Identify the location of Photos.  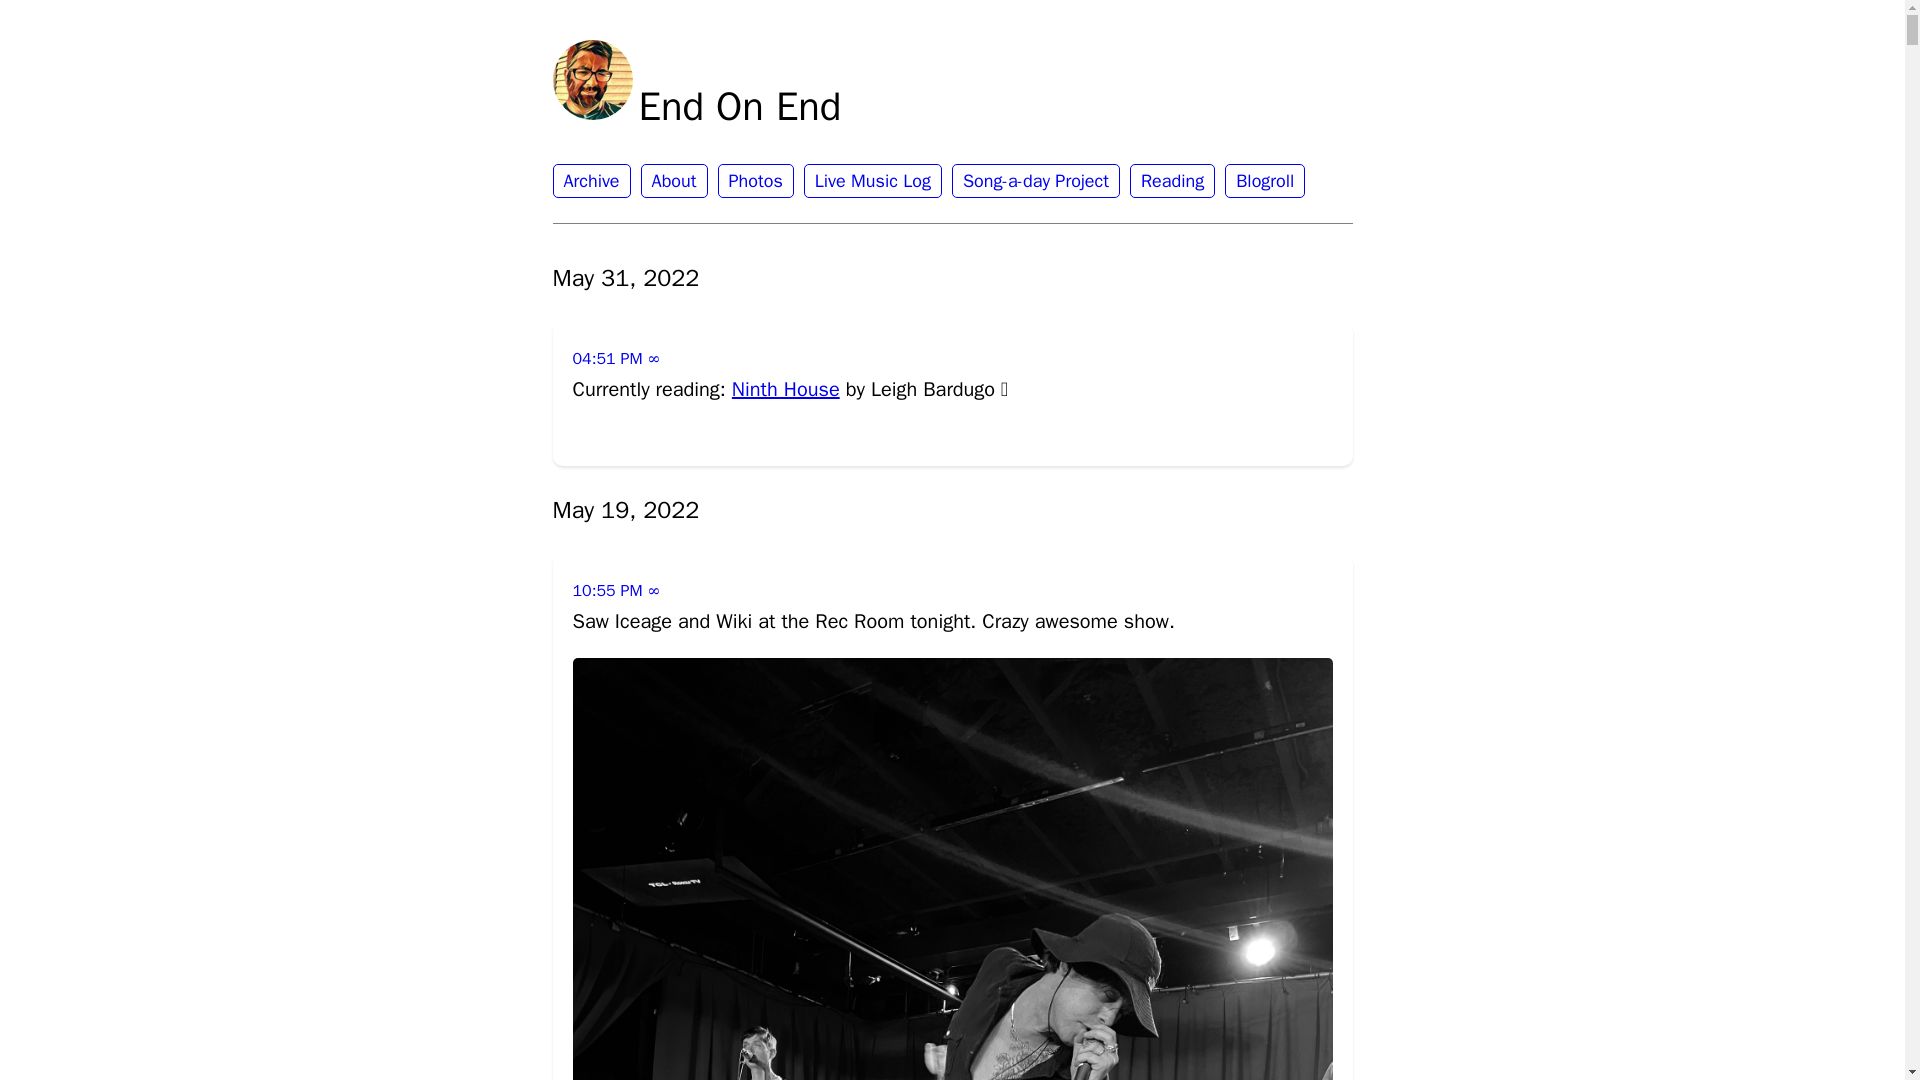
(756, 180).